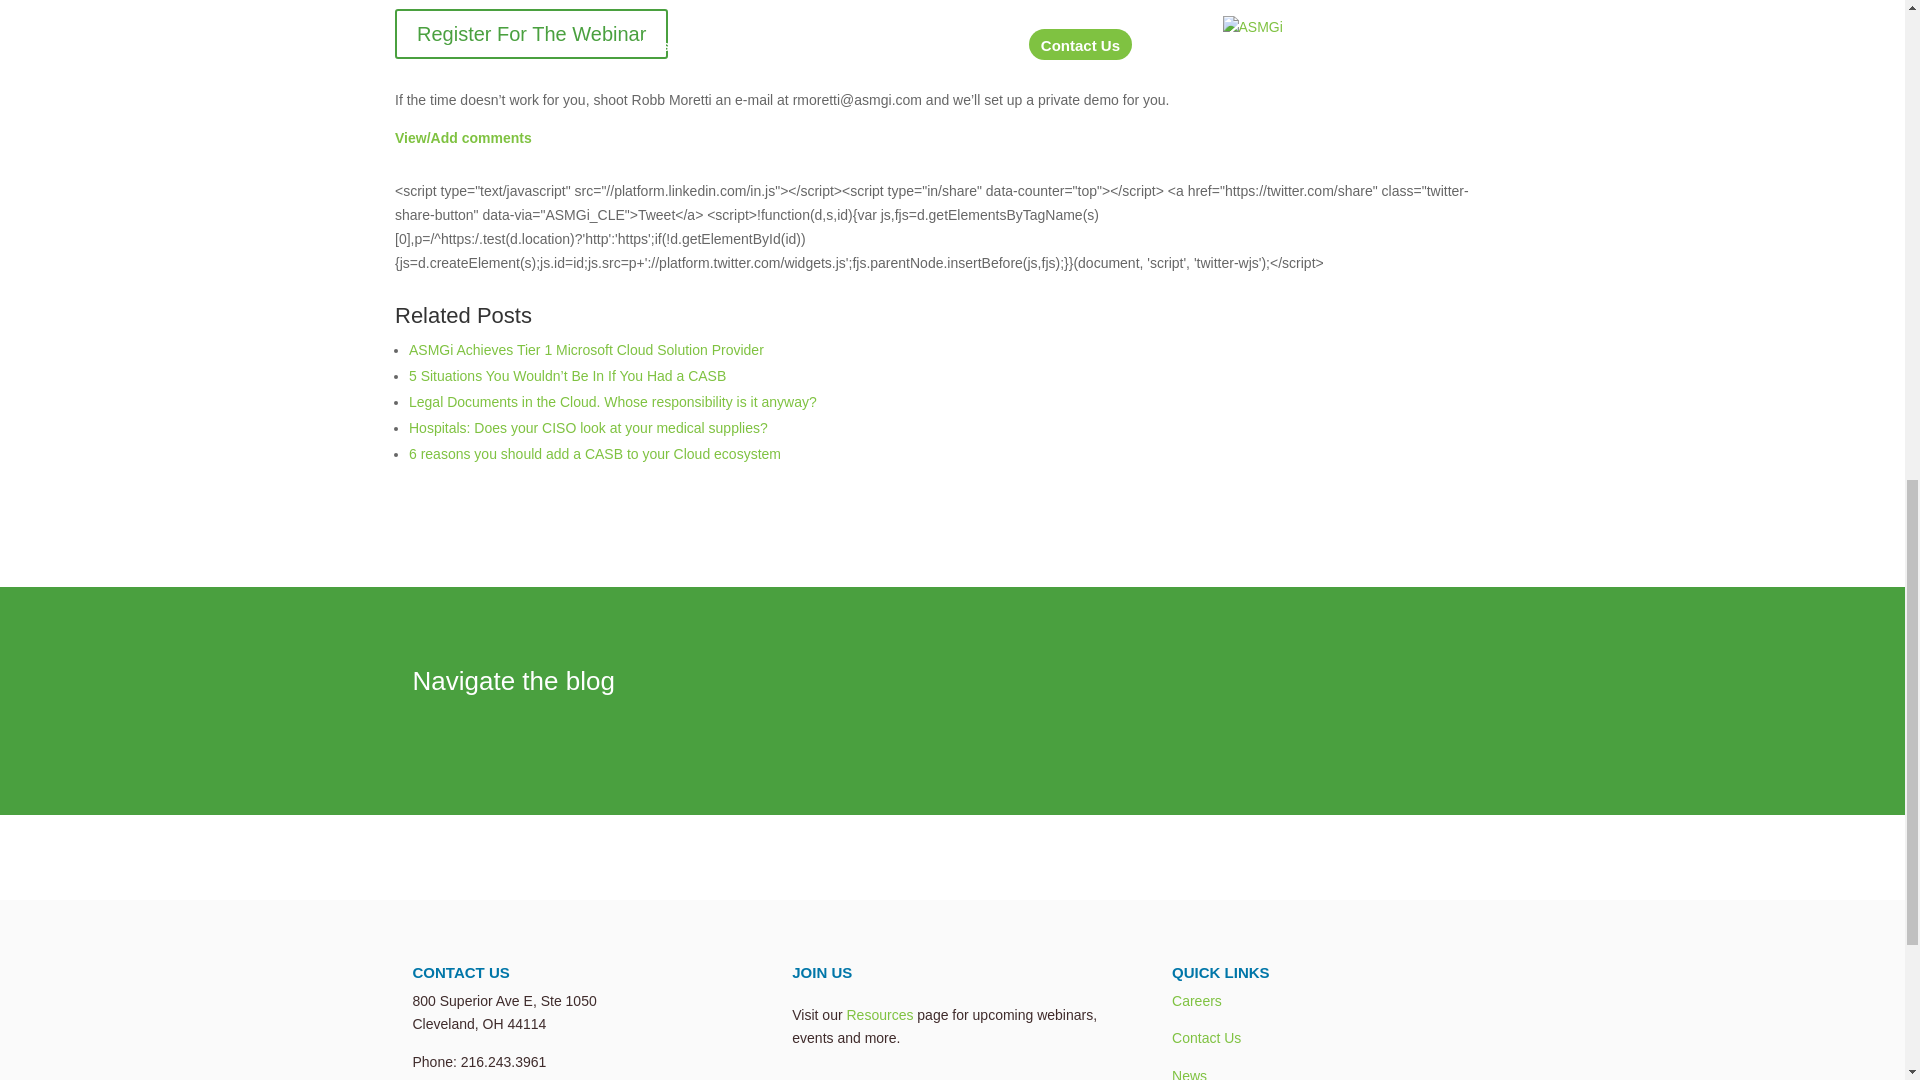  I want to click on Resources, so click(880, 1014).